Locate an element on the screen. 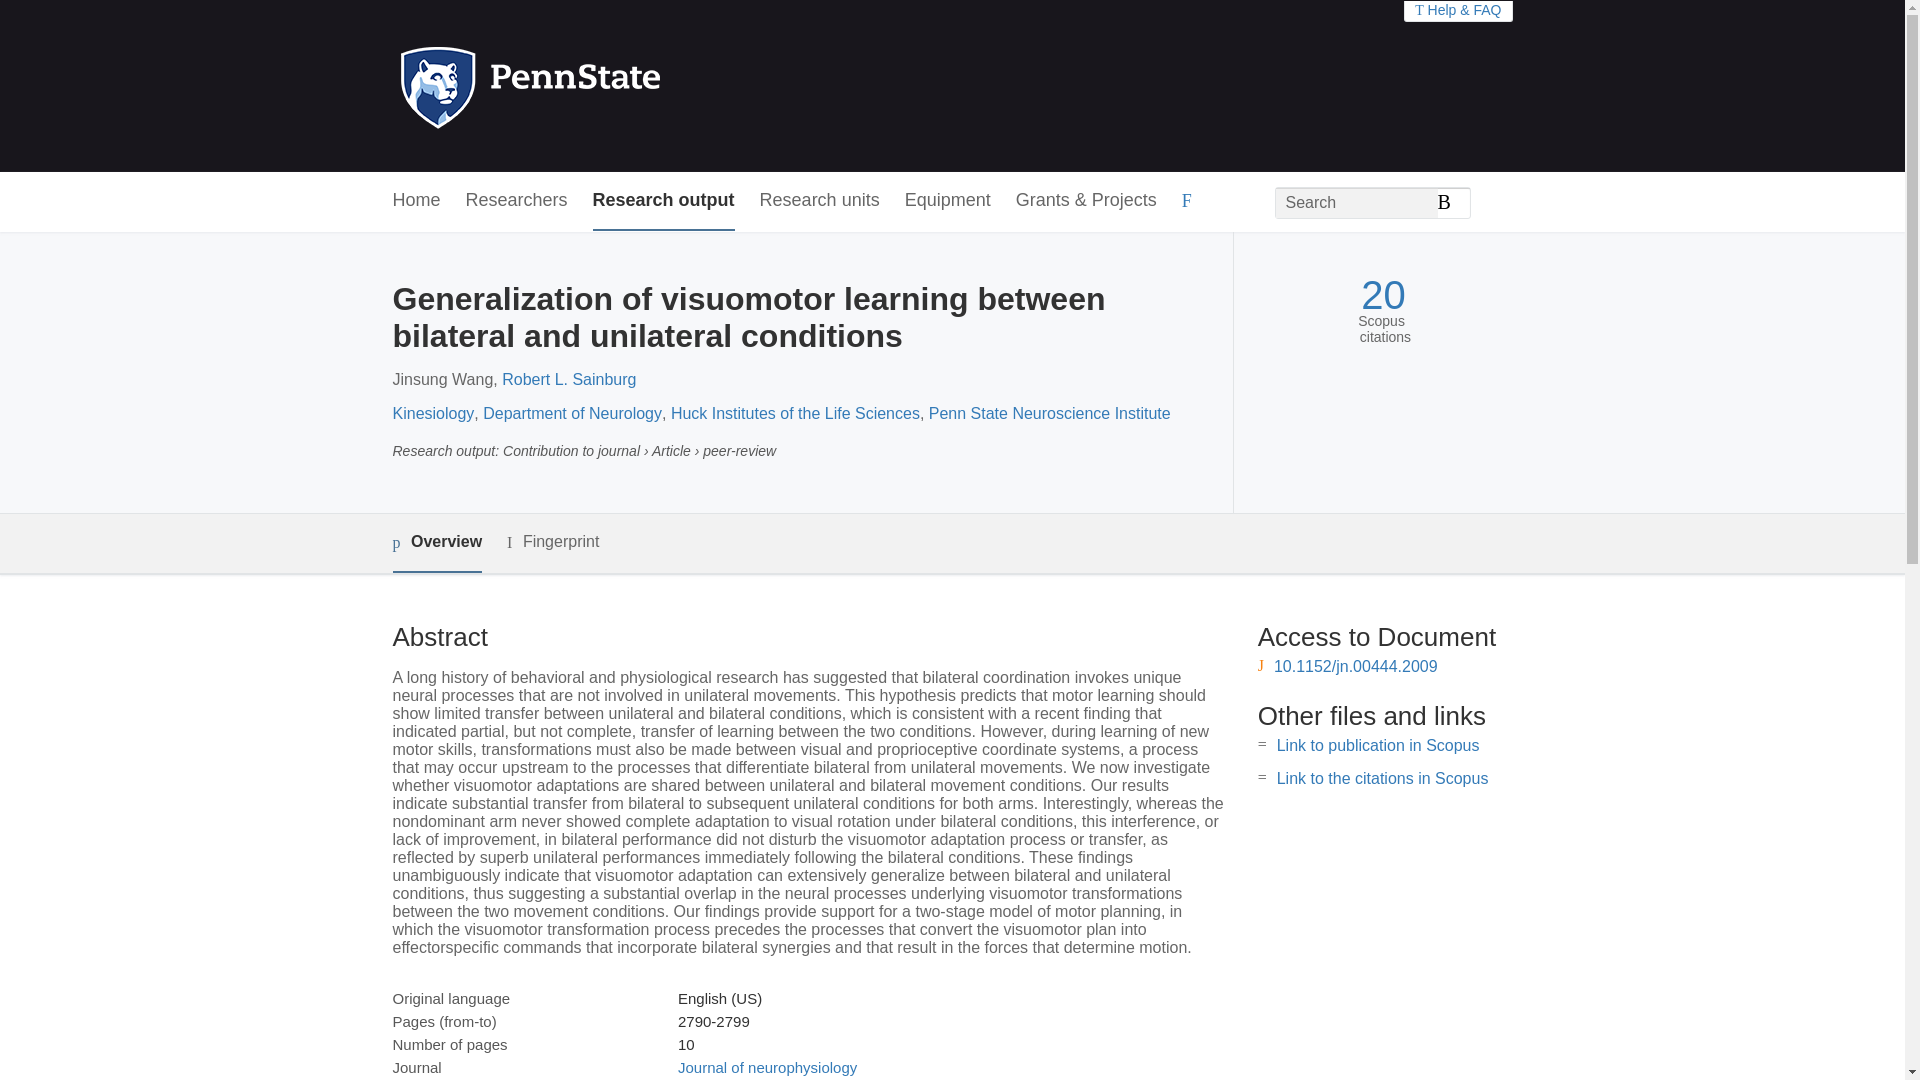  Home is located at coordinates (415, 201).